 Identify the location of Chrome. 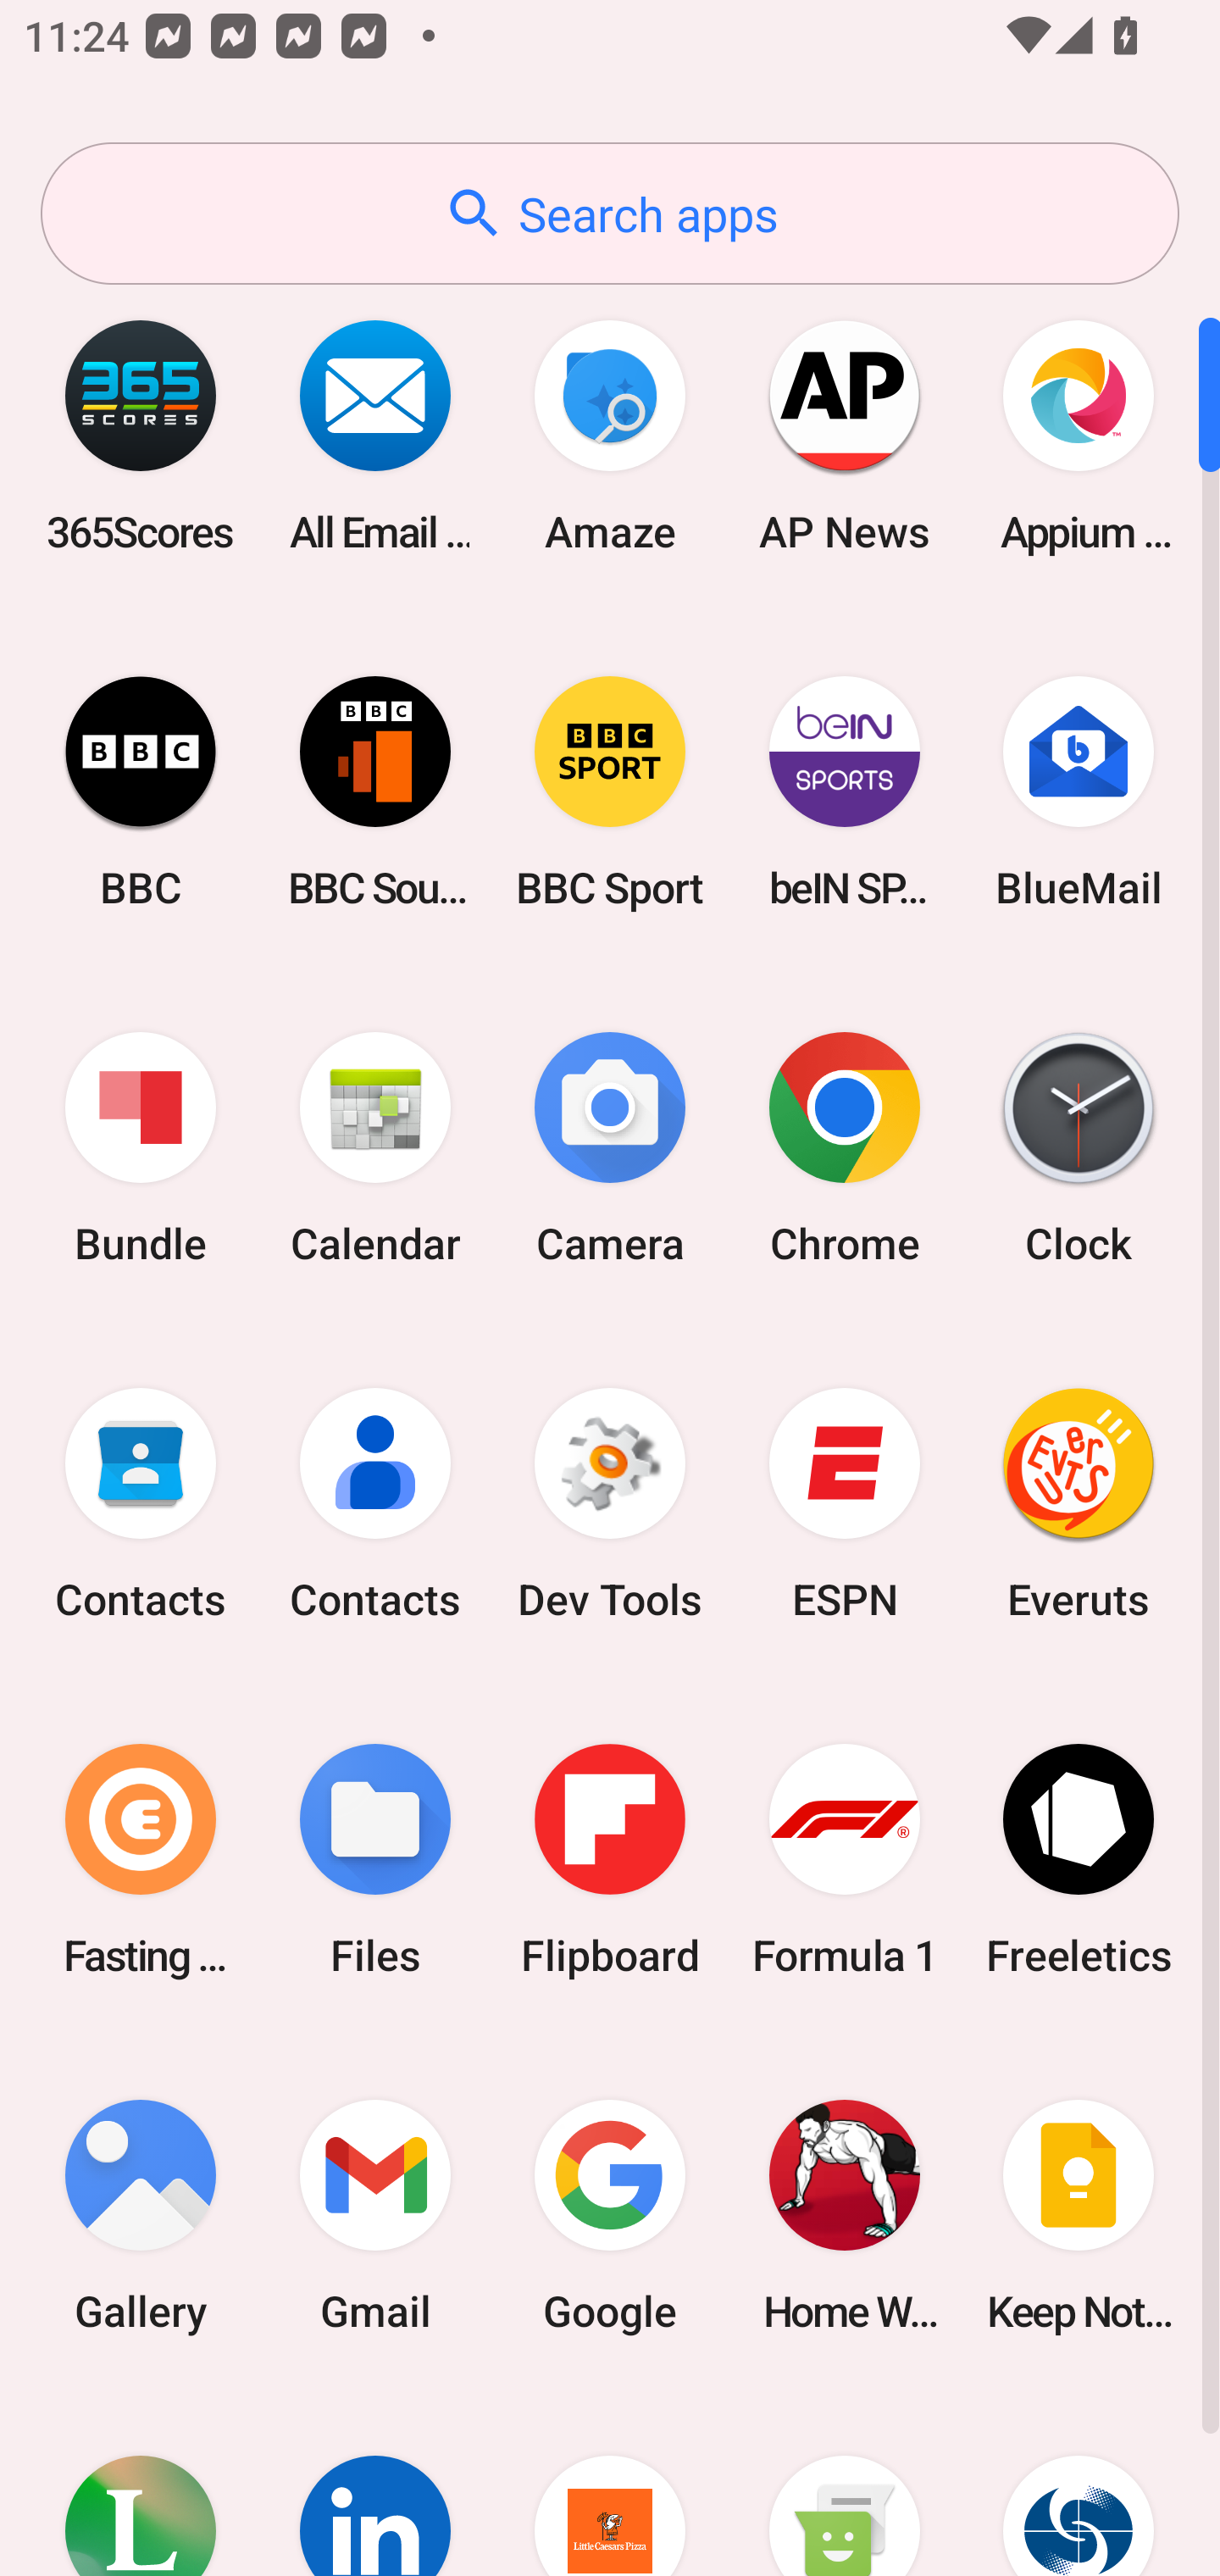
(844, 1149).